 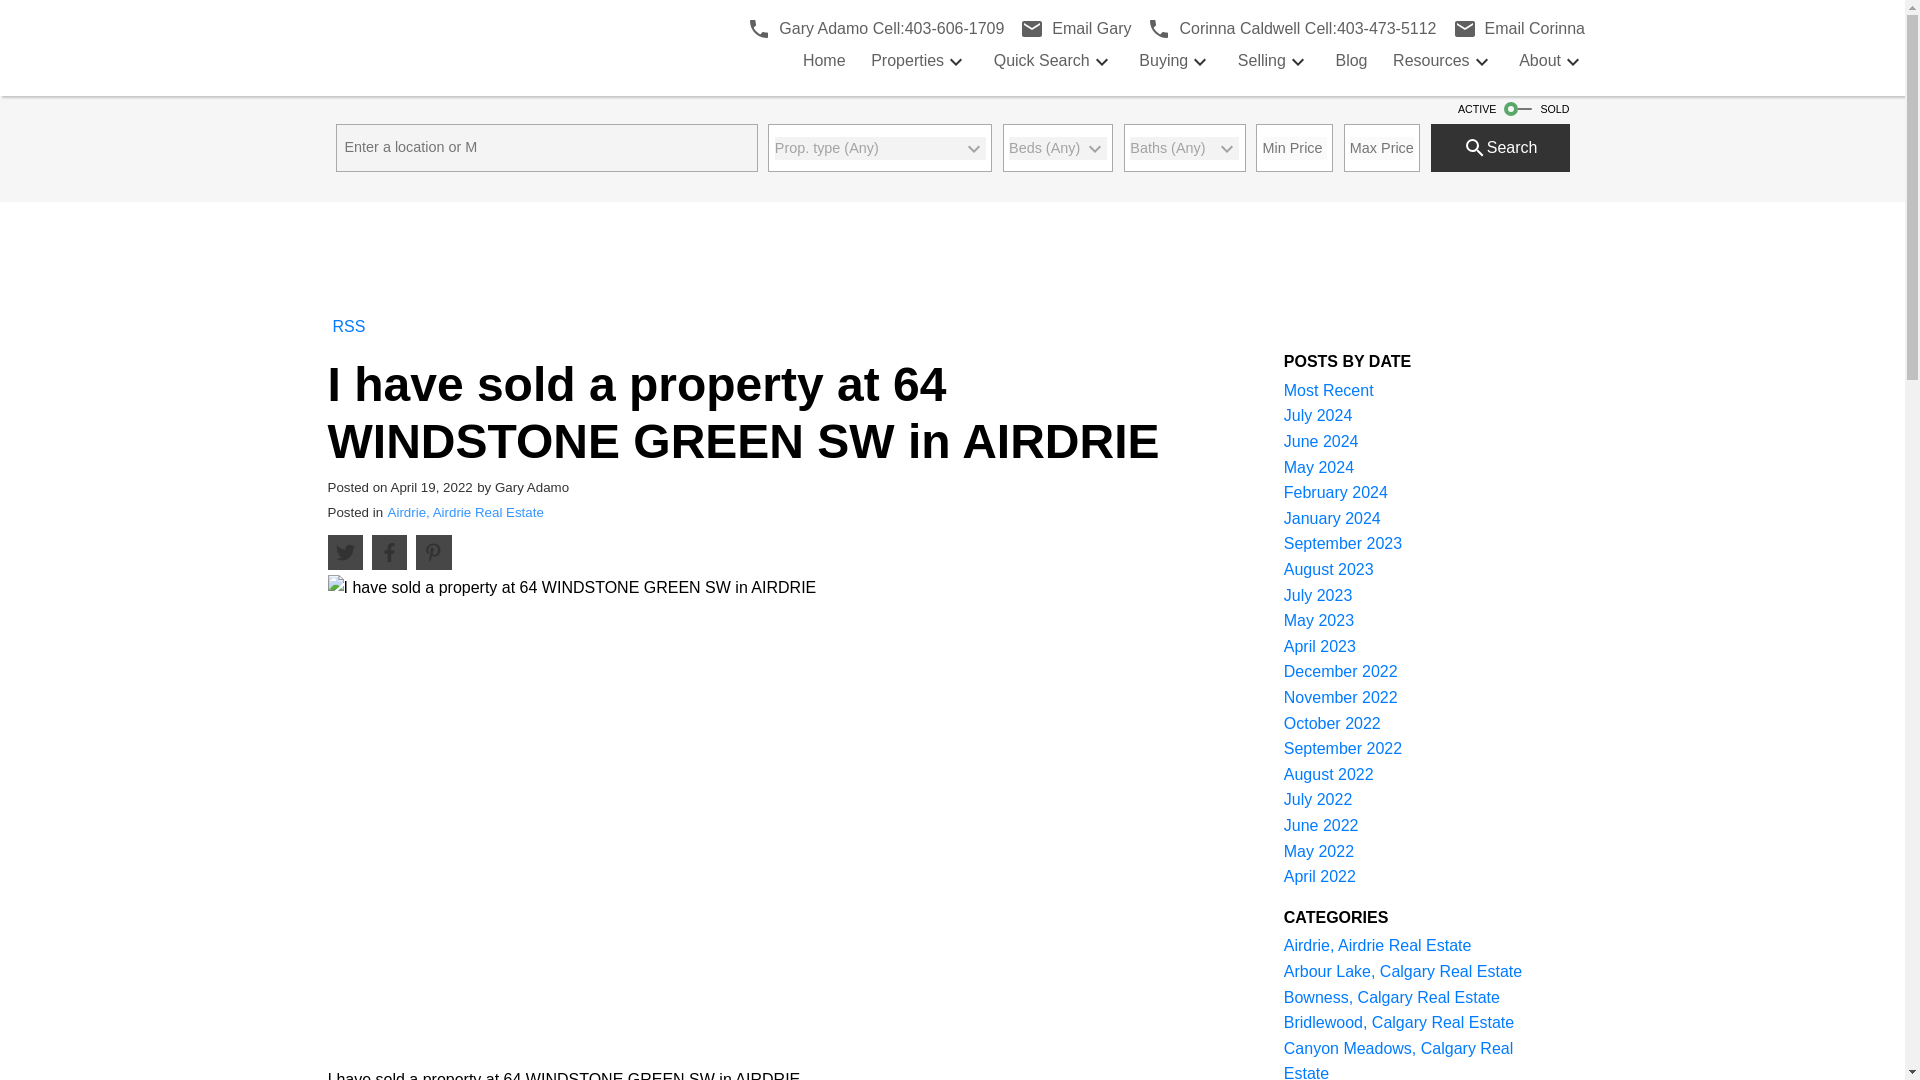 I want to click on Email Gary, so click(x=1318, y=416).